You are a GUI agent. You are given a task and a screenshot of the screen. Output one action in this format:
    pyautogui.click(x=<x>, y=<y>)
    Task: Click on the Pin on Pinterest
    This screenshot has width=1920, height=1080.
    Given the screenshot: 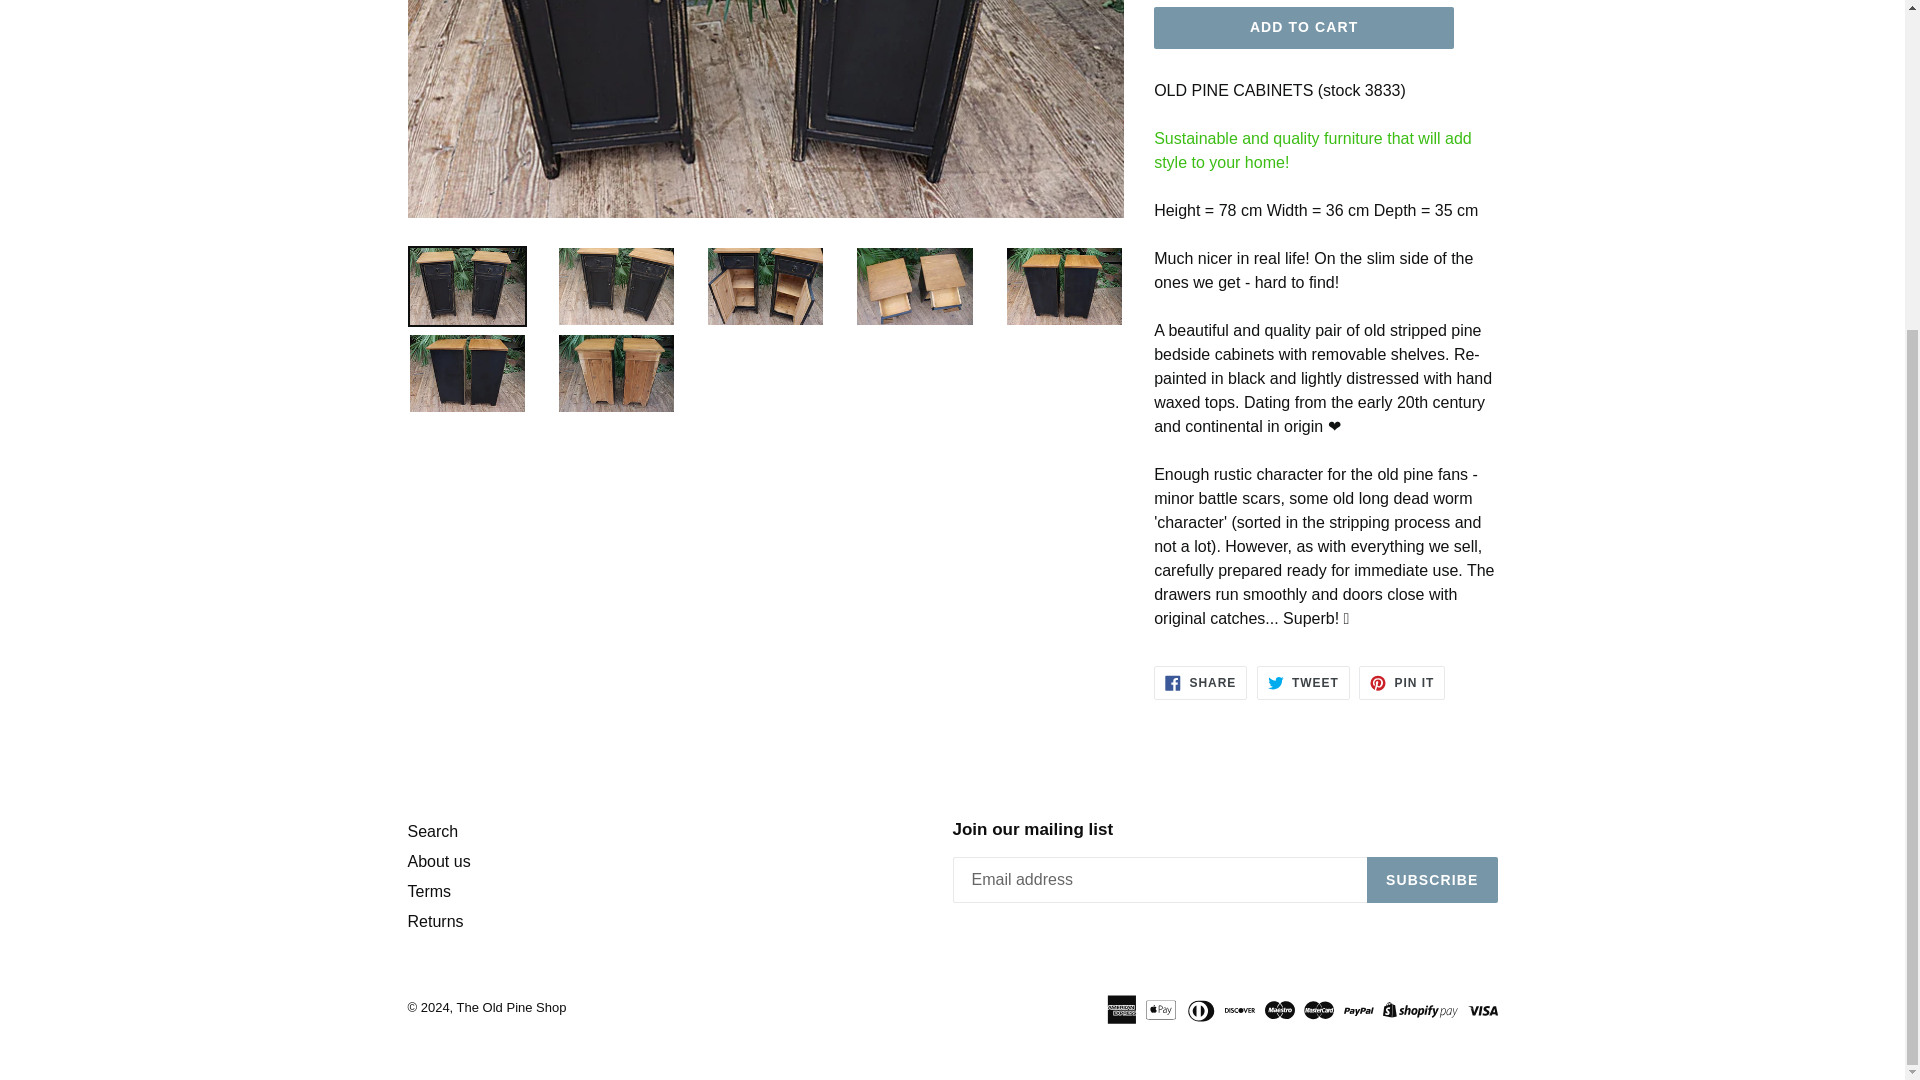 What is the action you would take?
    pyautogui.click(x=1402, y=682)
    